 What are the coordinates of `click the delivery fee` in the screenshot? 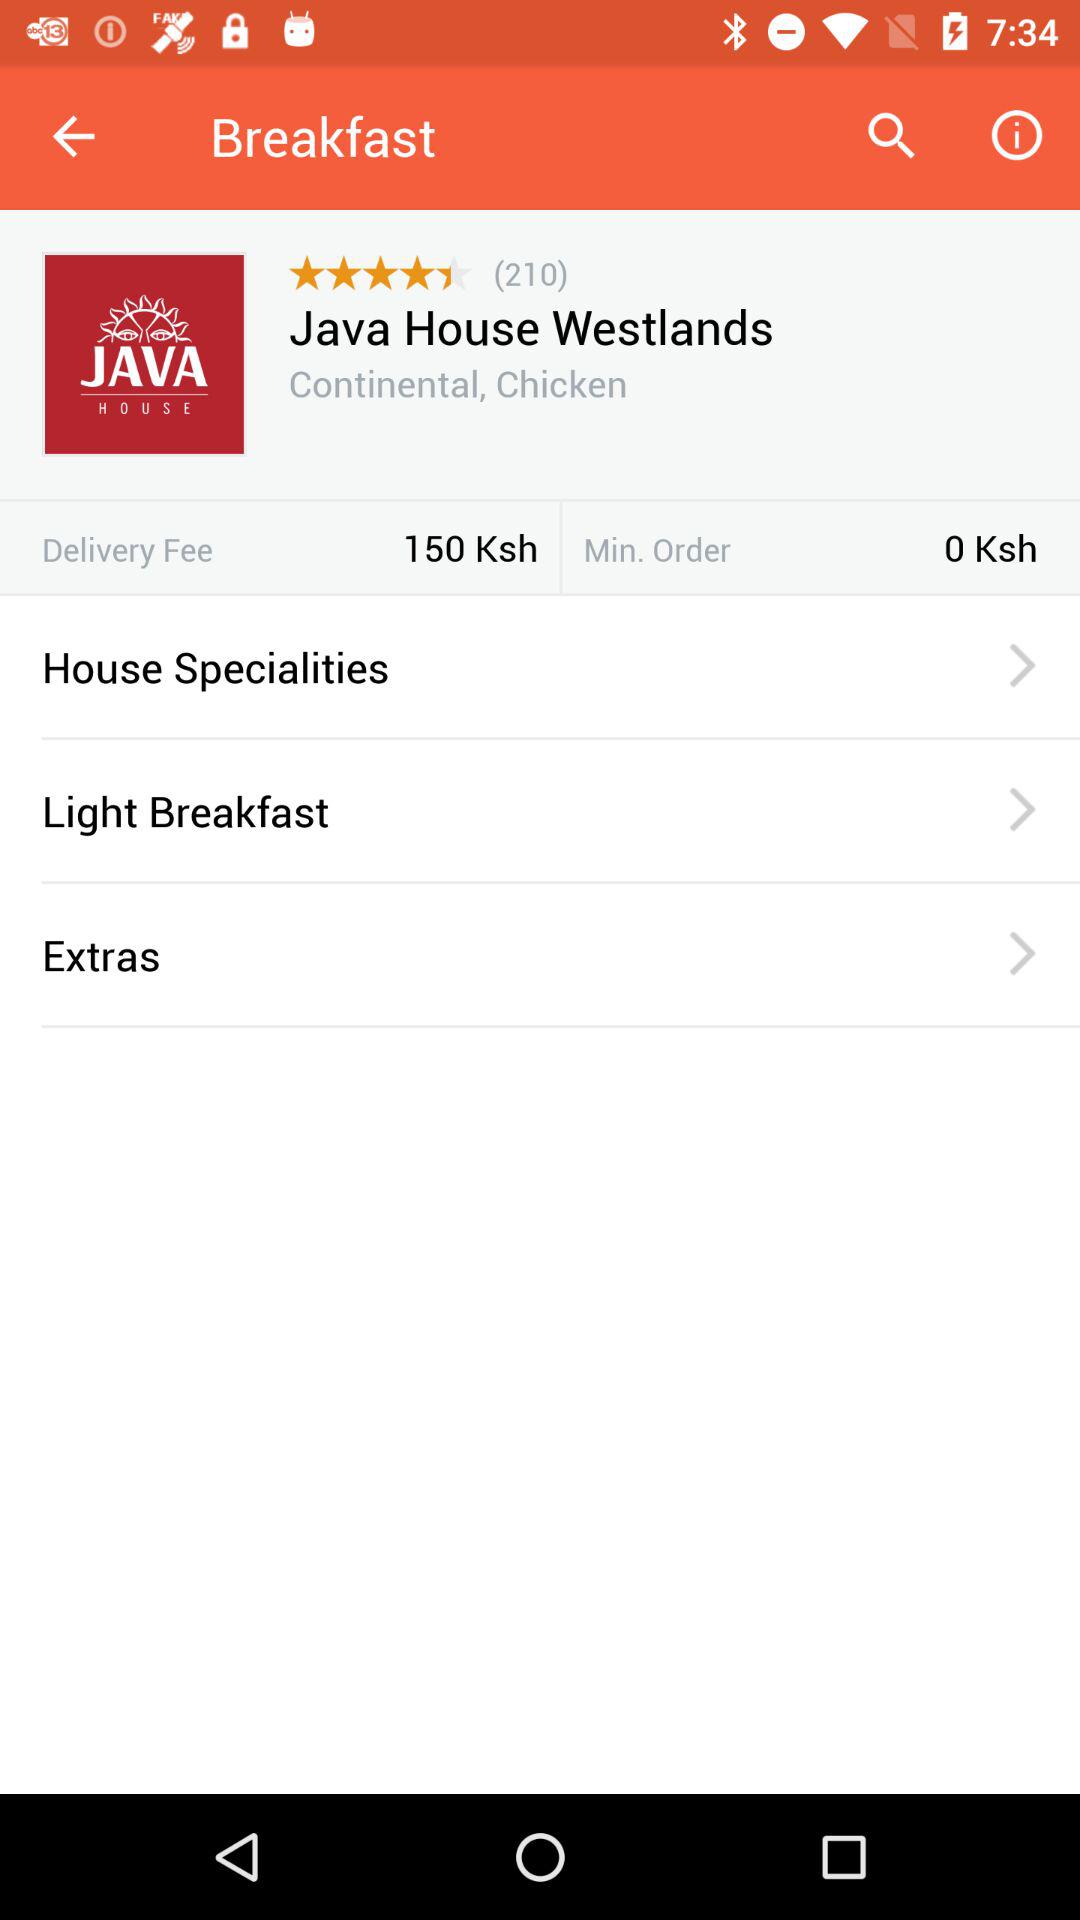 It's located at (222, 549).